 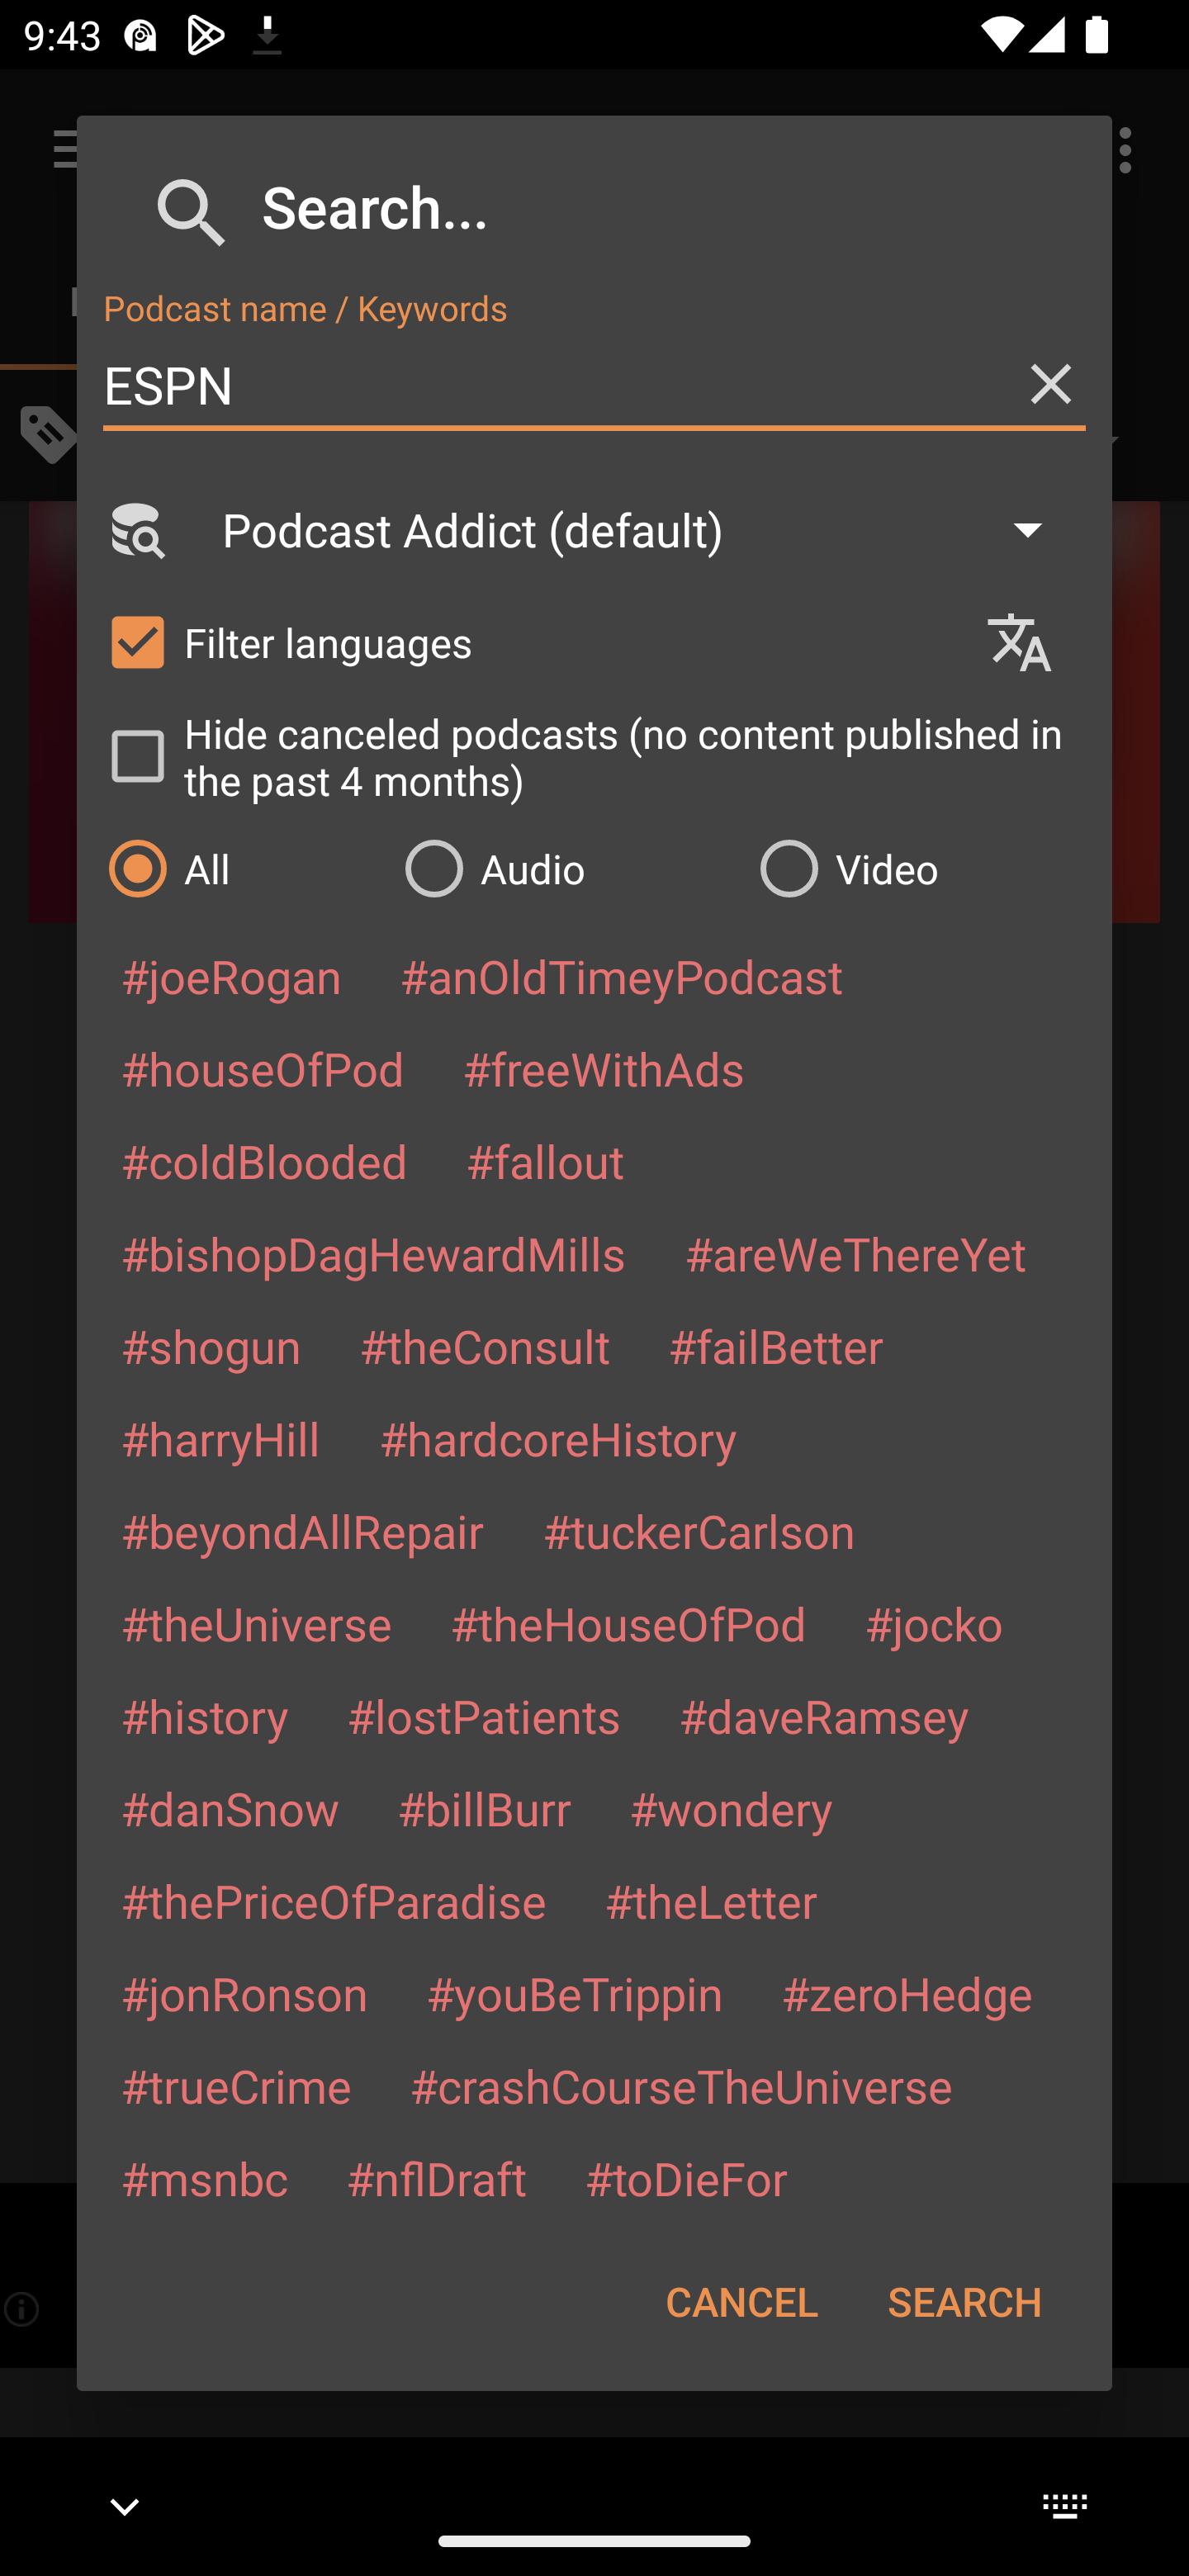 I want to click on #toDieFor, so click(x=685, y=2177).